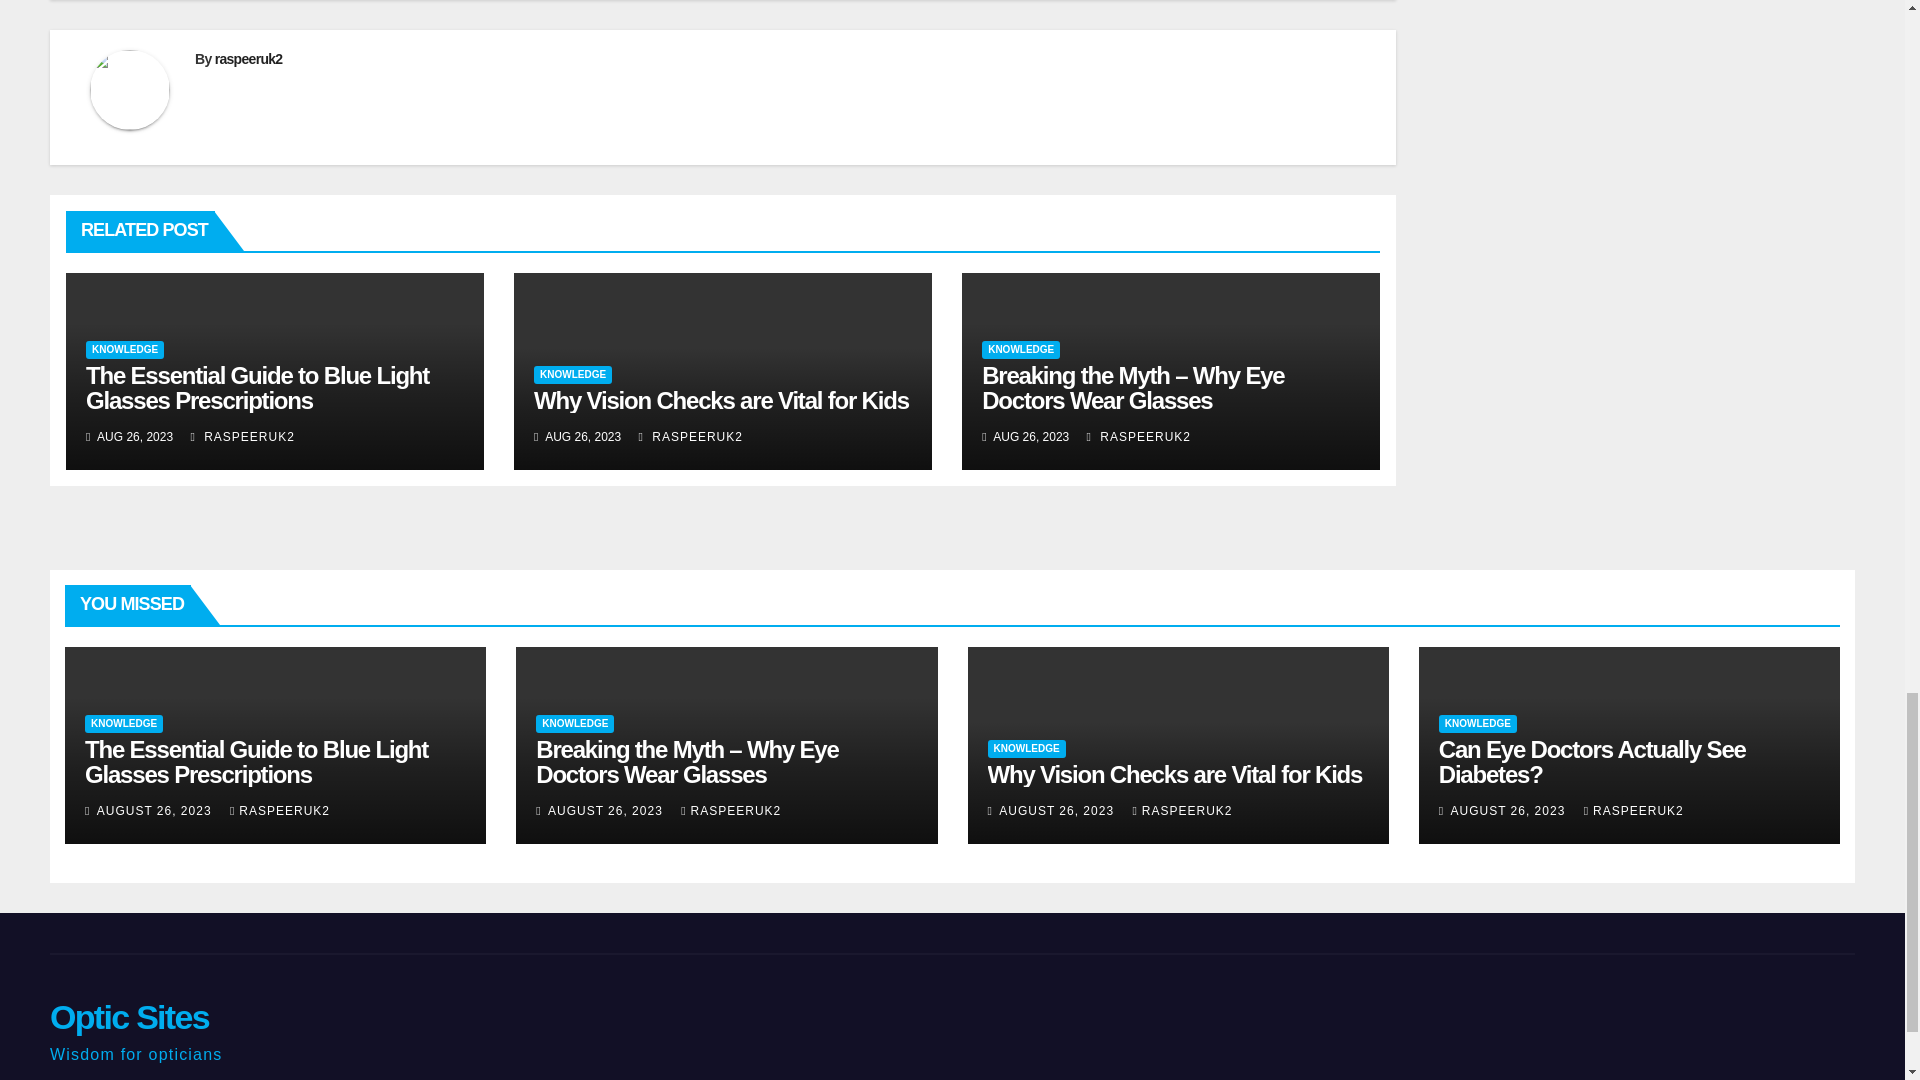 The width and height of the screenshot is (1920, 1080). I want to click on RASPEERUK2, so click(1138, 436).